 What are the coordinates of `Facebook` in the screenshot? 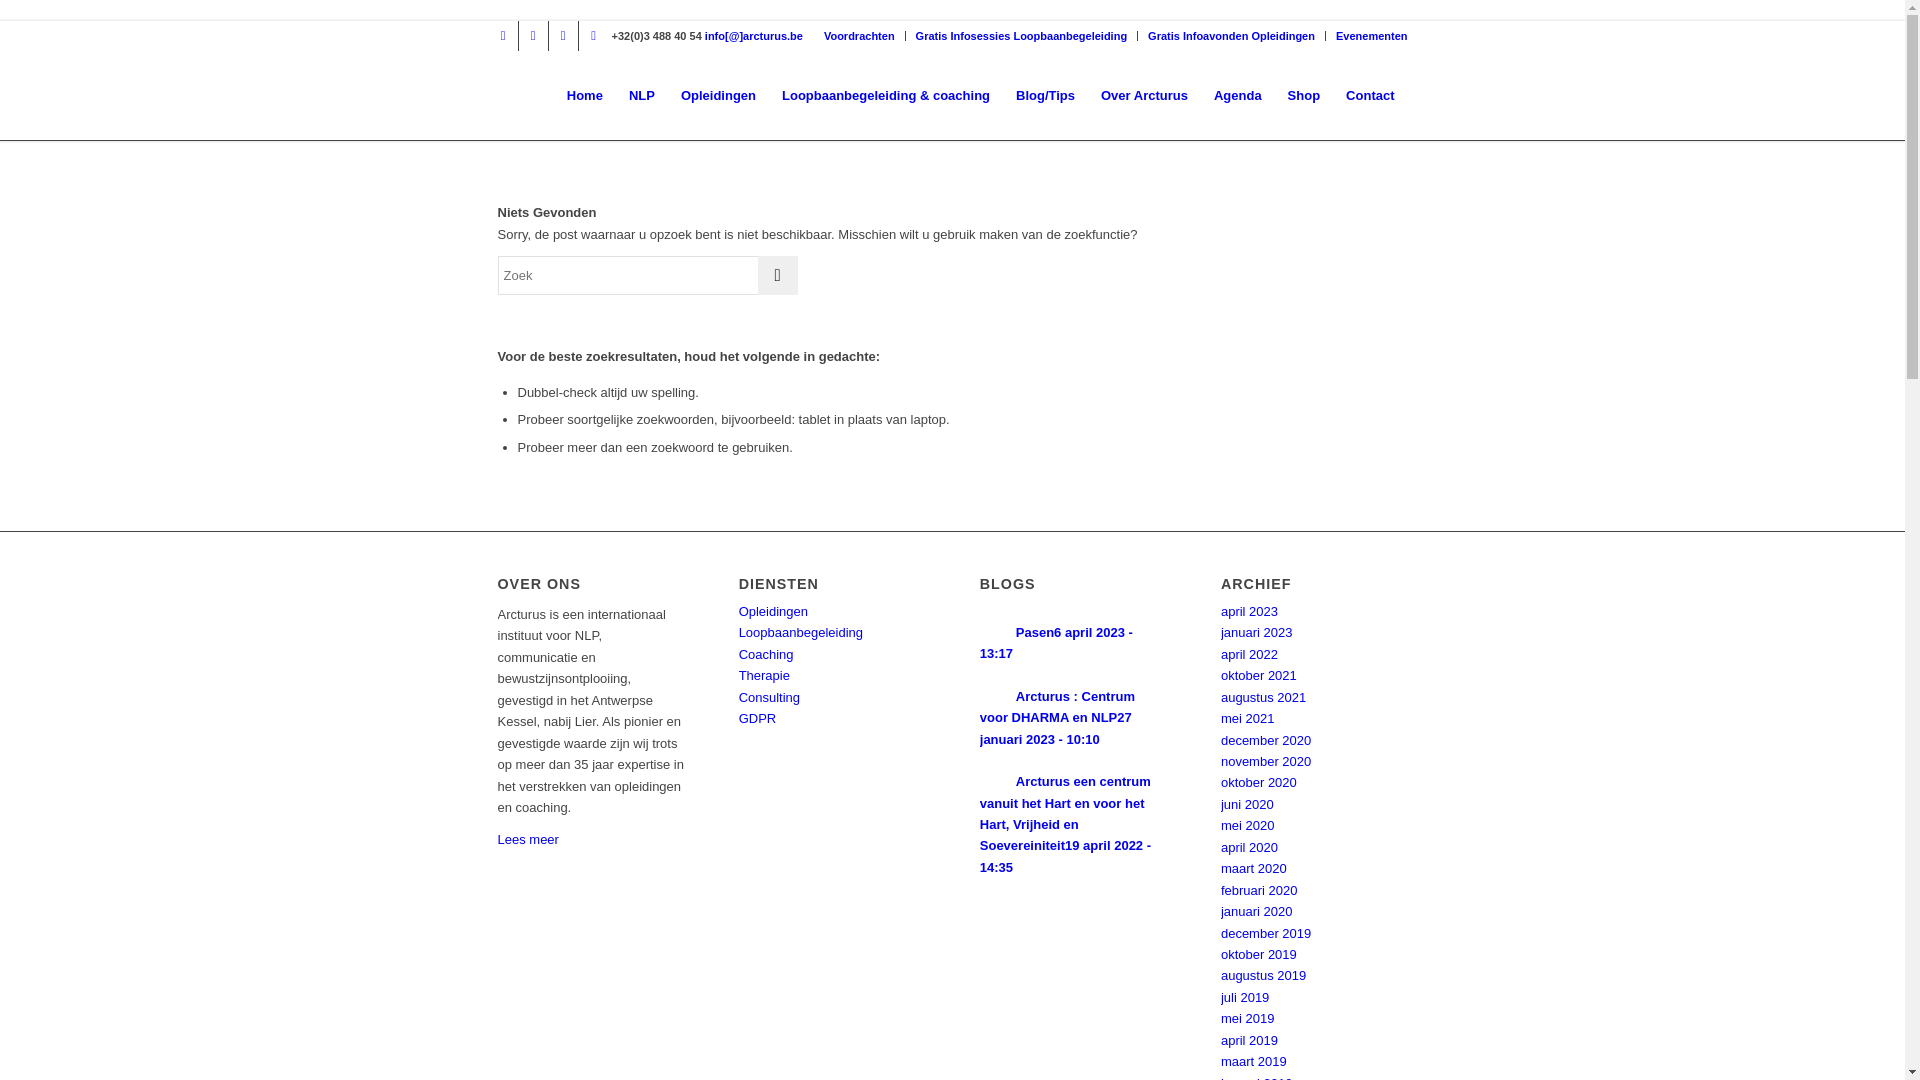 It's located at (532, 36).